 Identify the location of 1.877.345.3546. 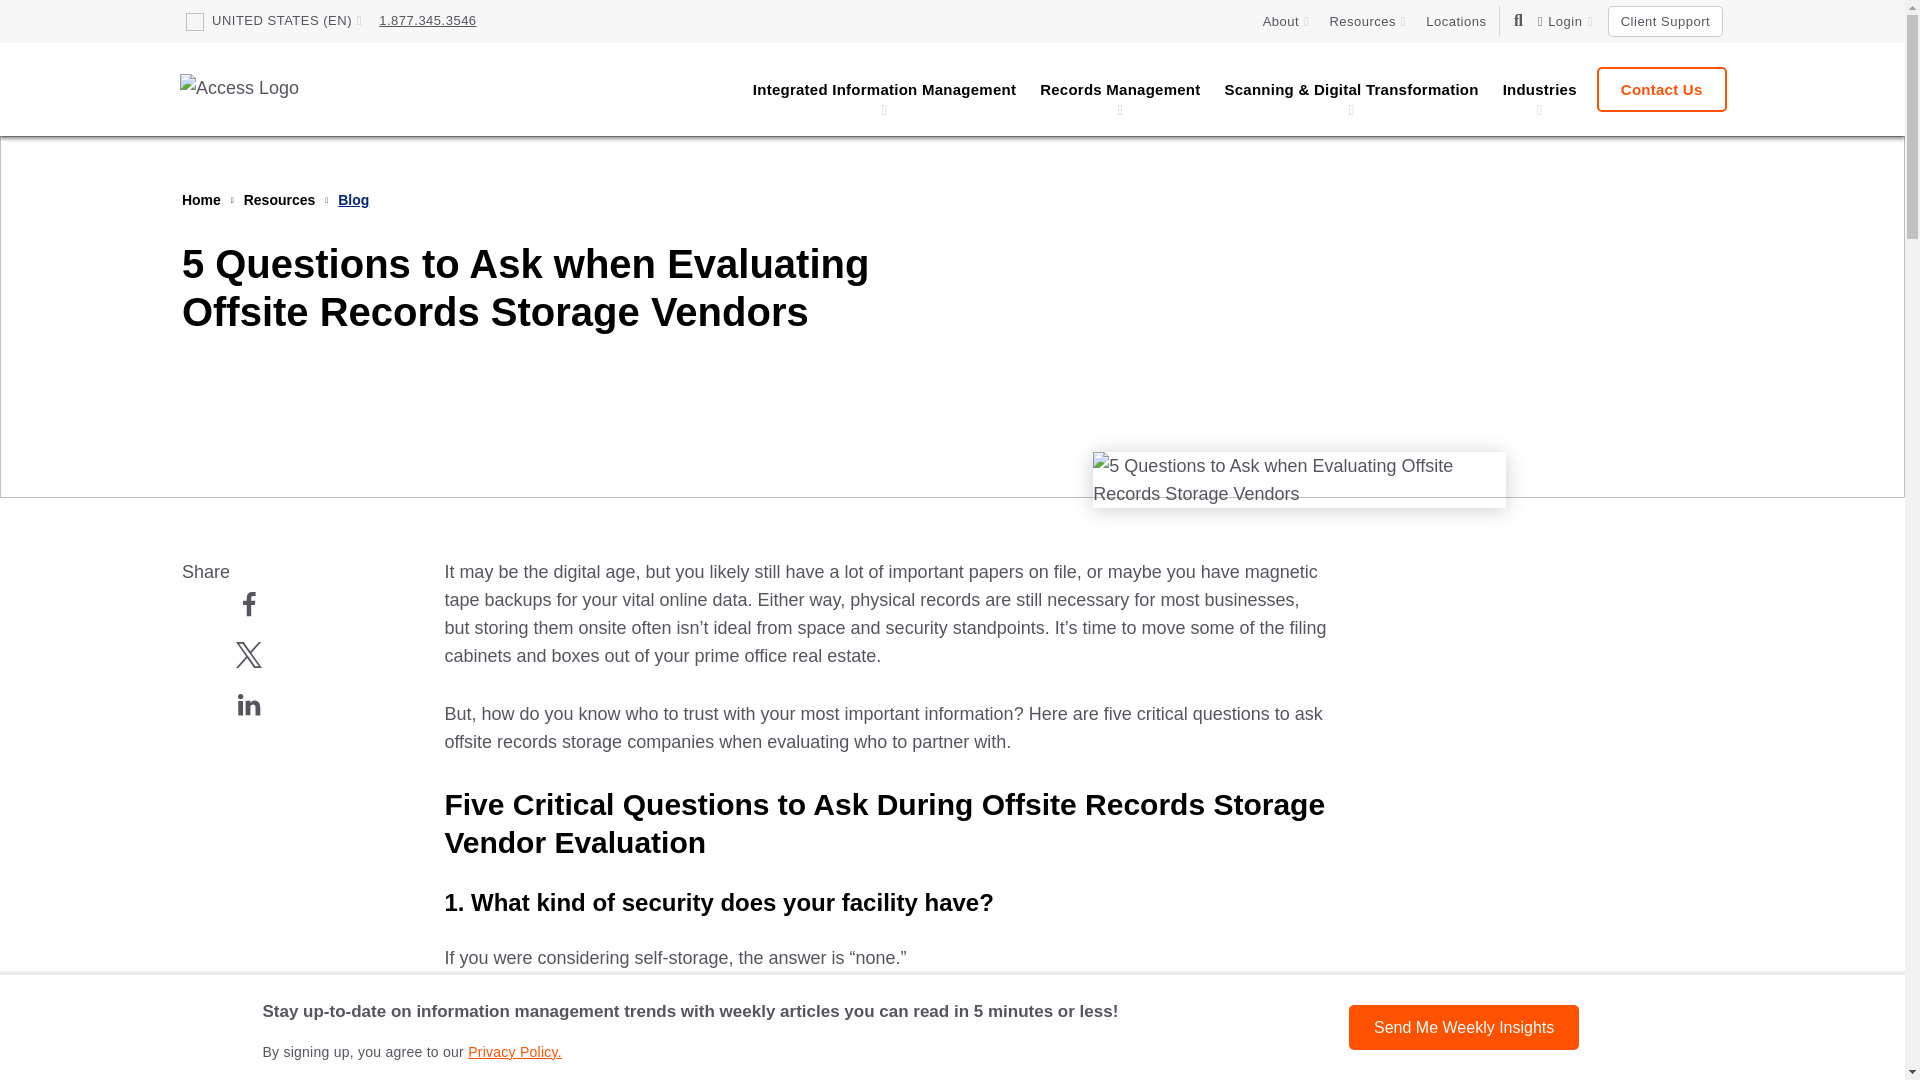
(427, 20).